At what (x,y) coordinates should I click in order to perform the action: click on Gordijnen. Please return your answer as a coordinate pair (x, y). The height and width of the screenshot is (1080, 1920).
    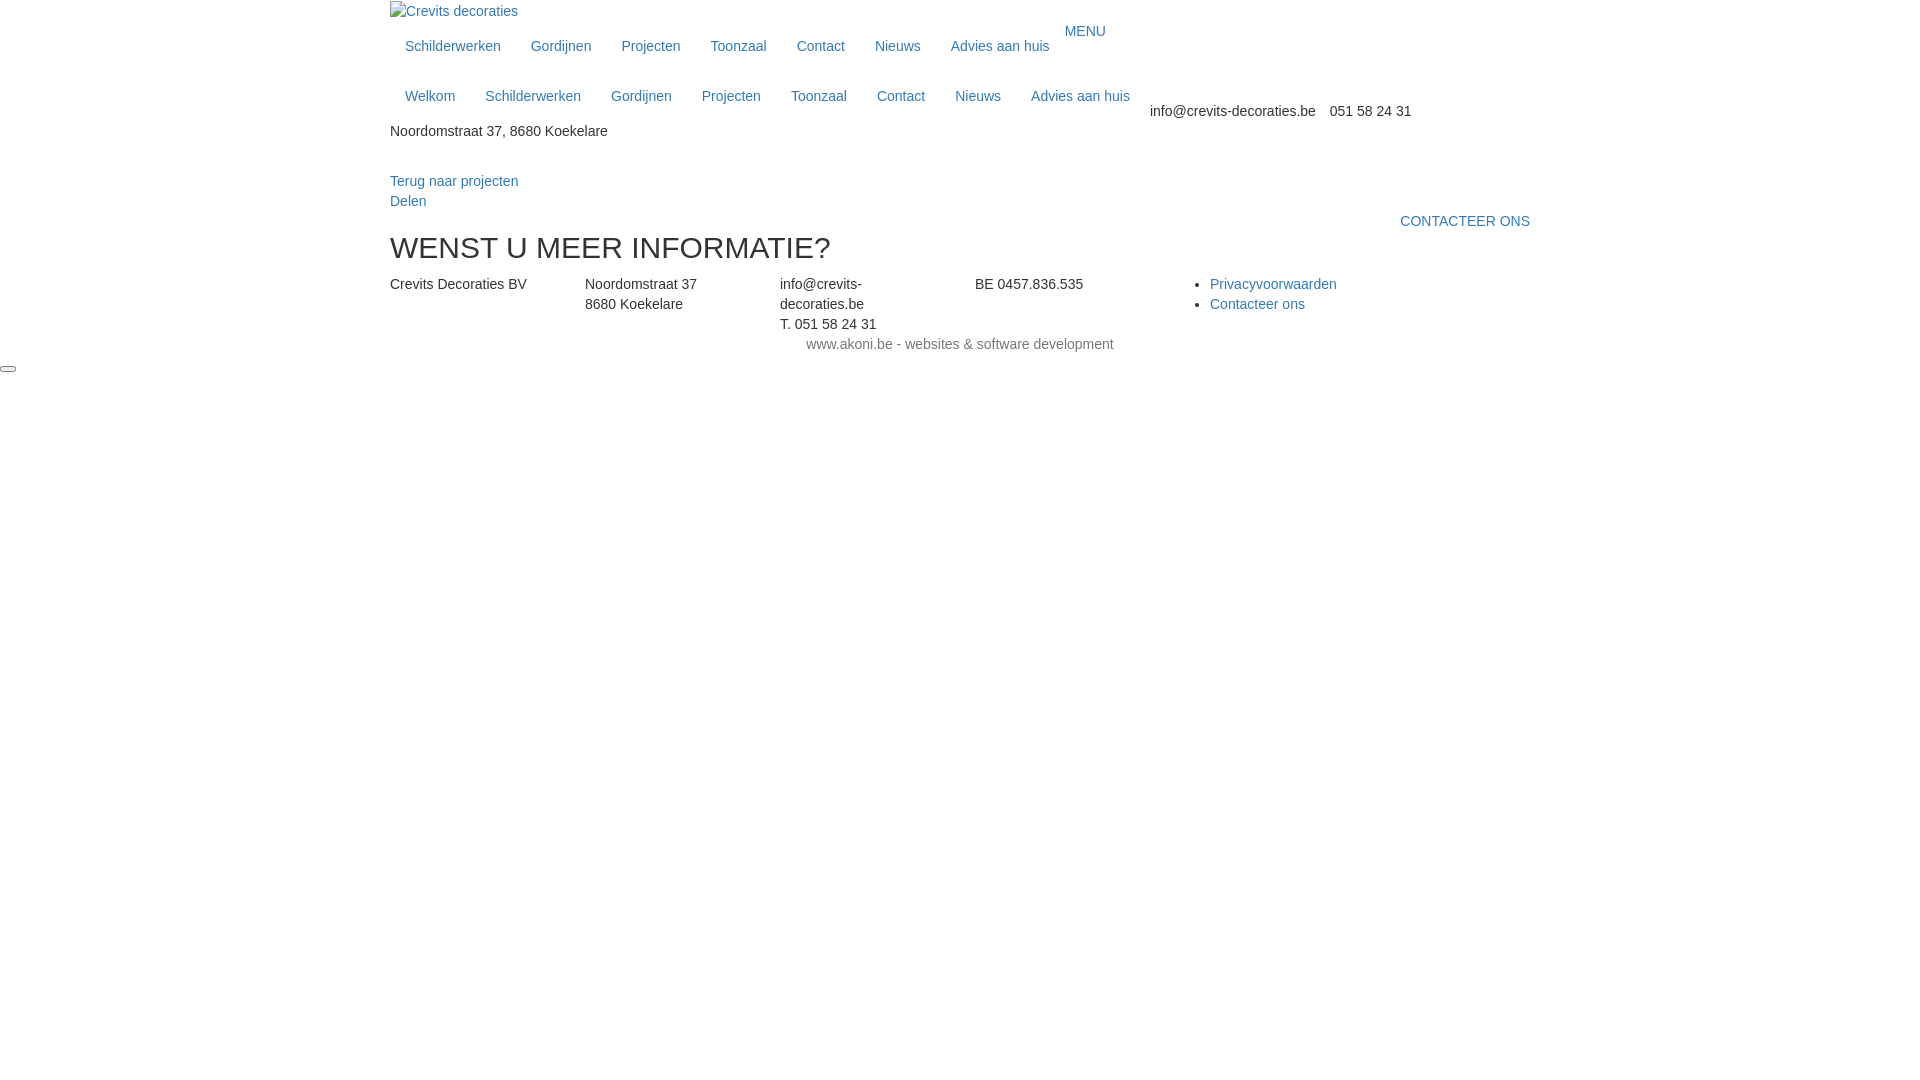
    Looking at the image, I should click on (562, 46).